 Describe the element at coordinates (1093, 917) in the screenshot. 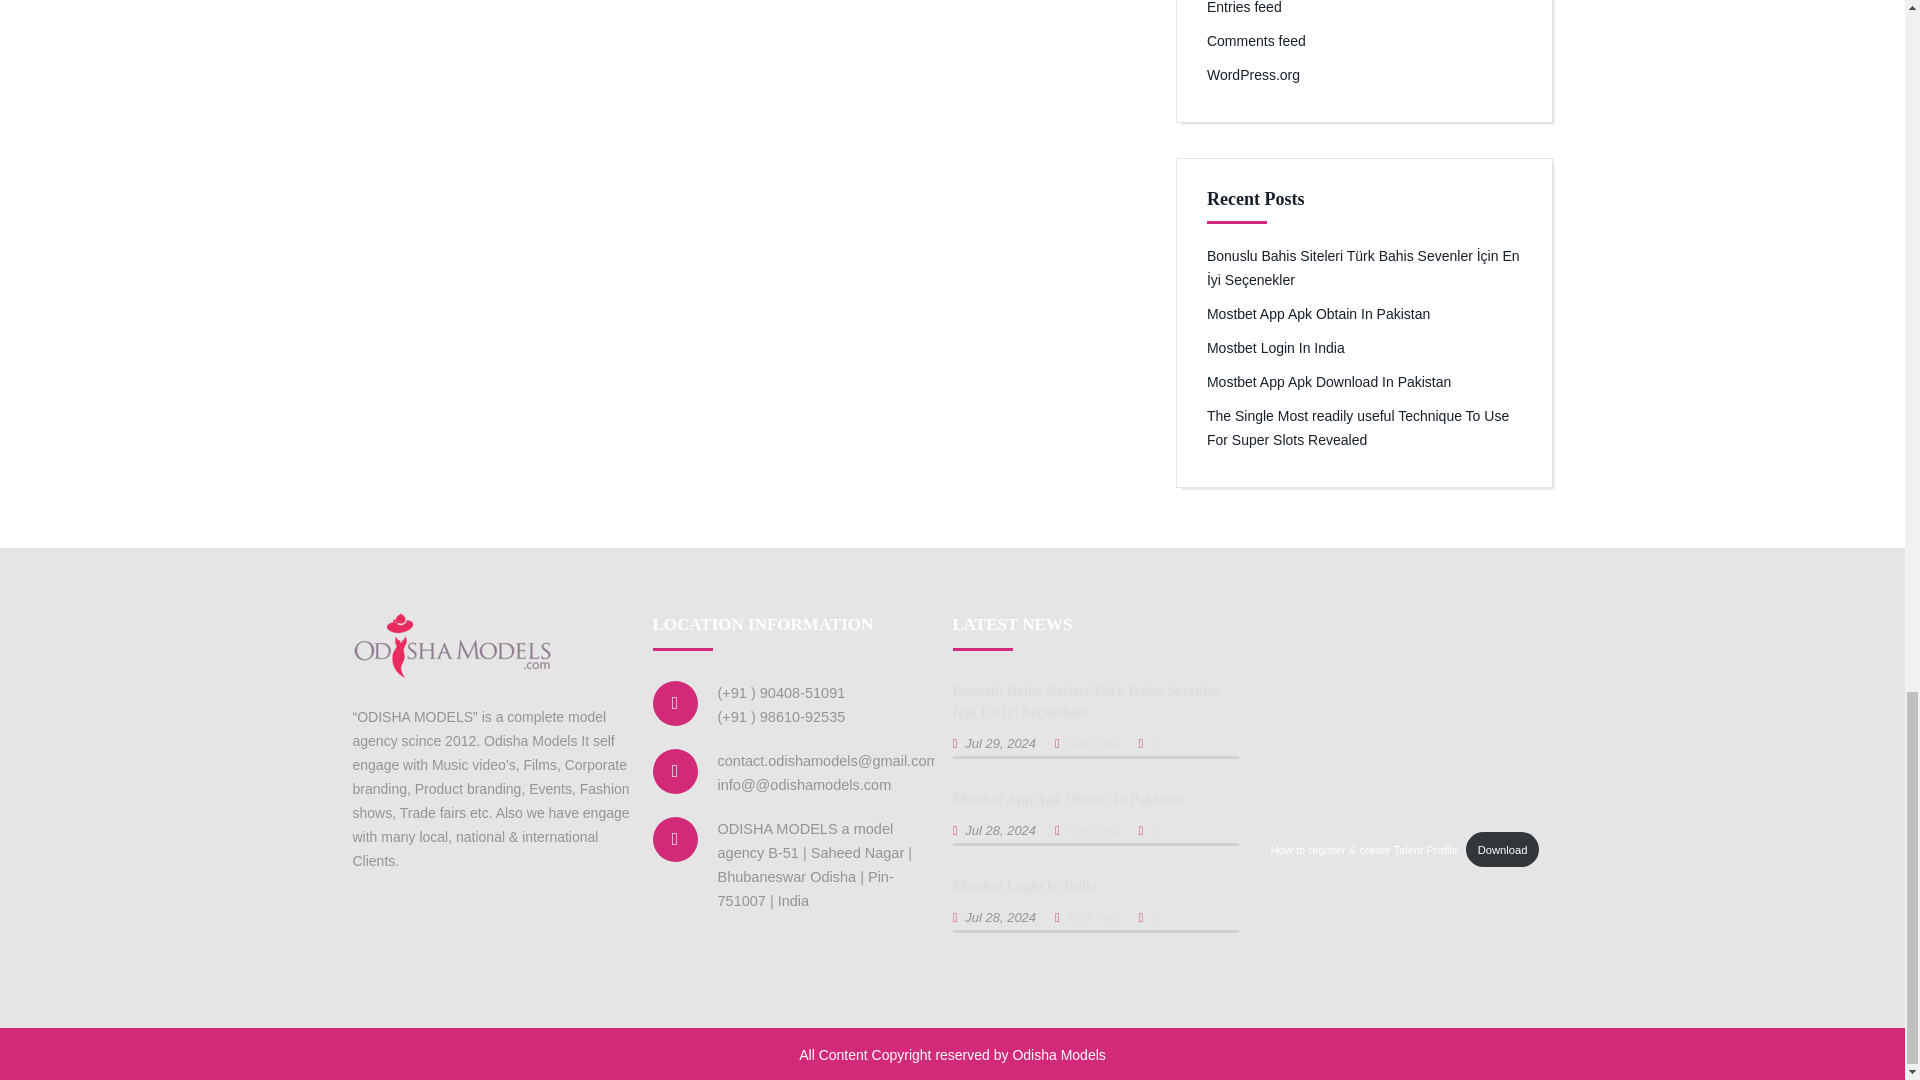

I see `Posts by Test Test` at that location.